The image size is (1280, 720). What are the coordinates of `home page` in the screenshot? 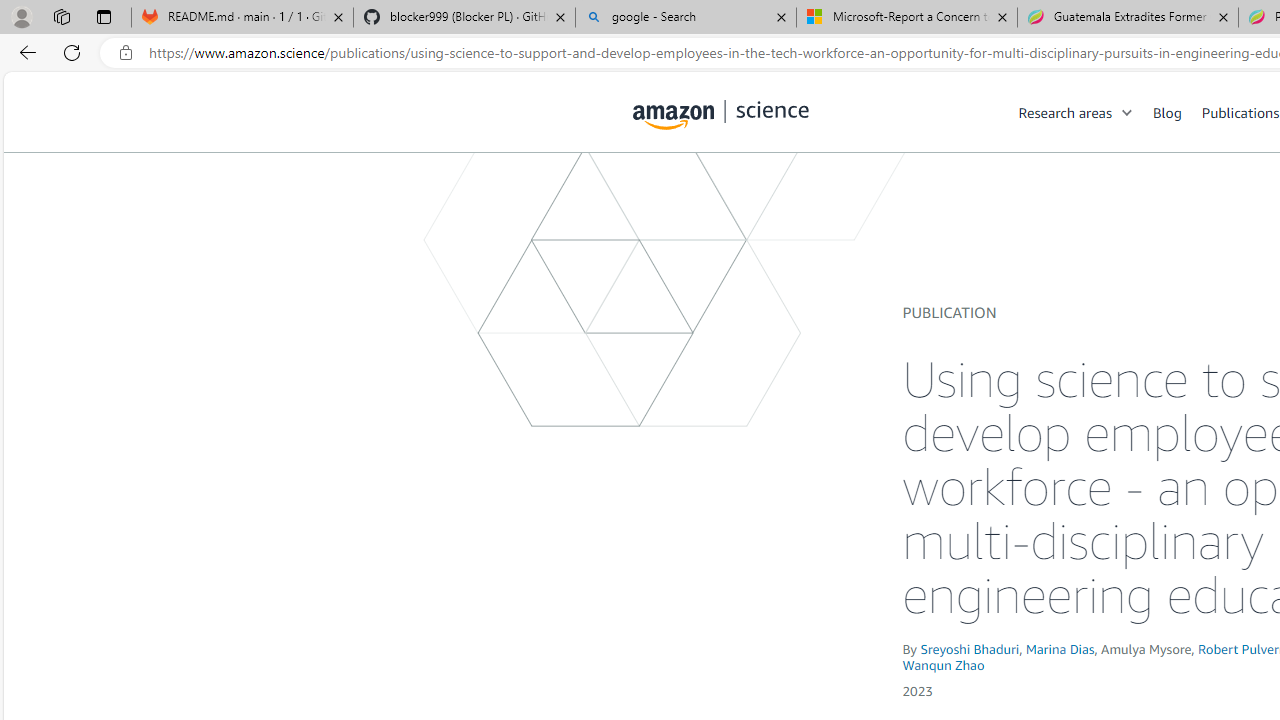 It's located at (721, 110).